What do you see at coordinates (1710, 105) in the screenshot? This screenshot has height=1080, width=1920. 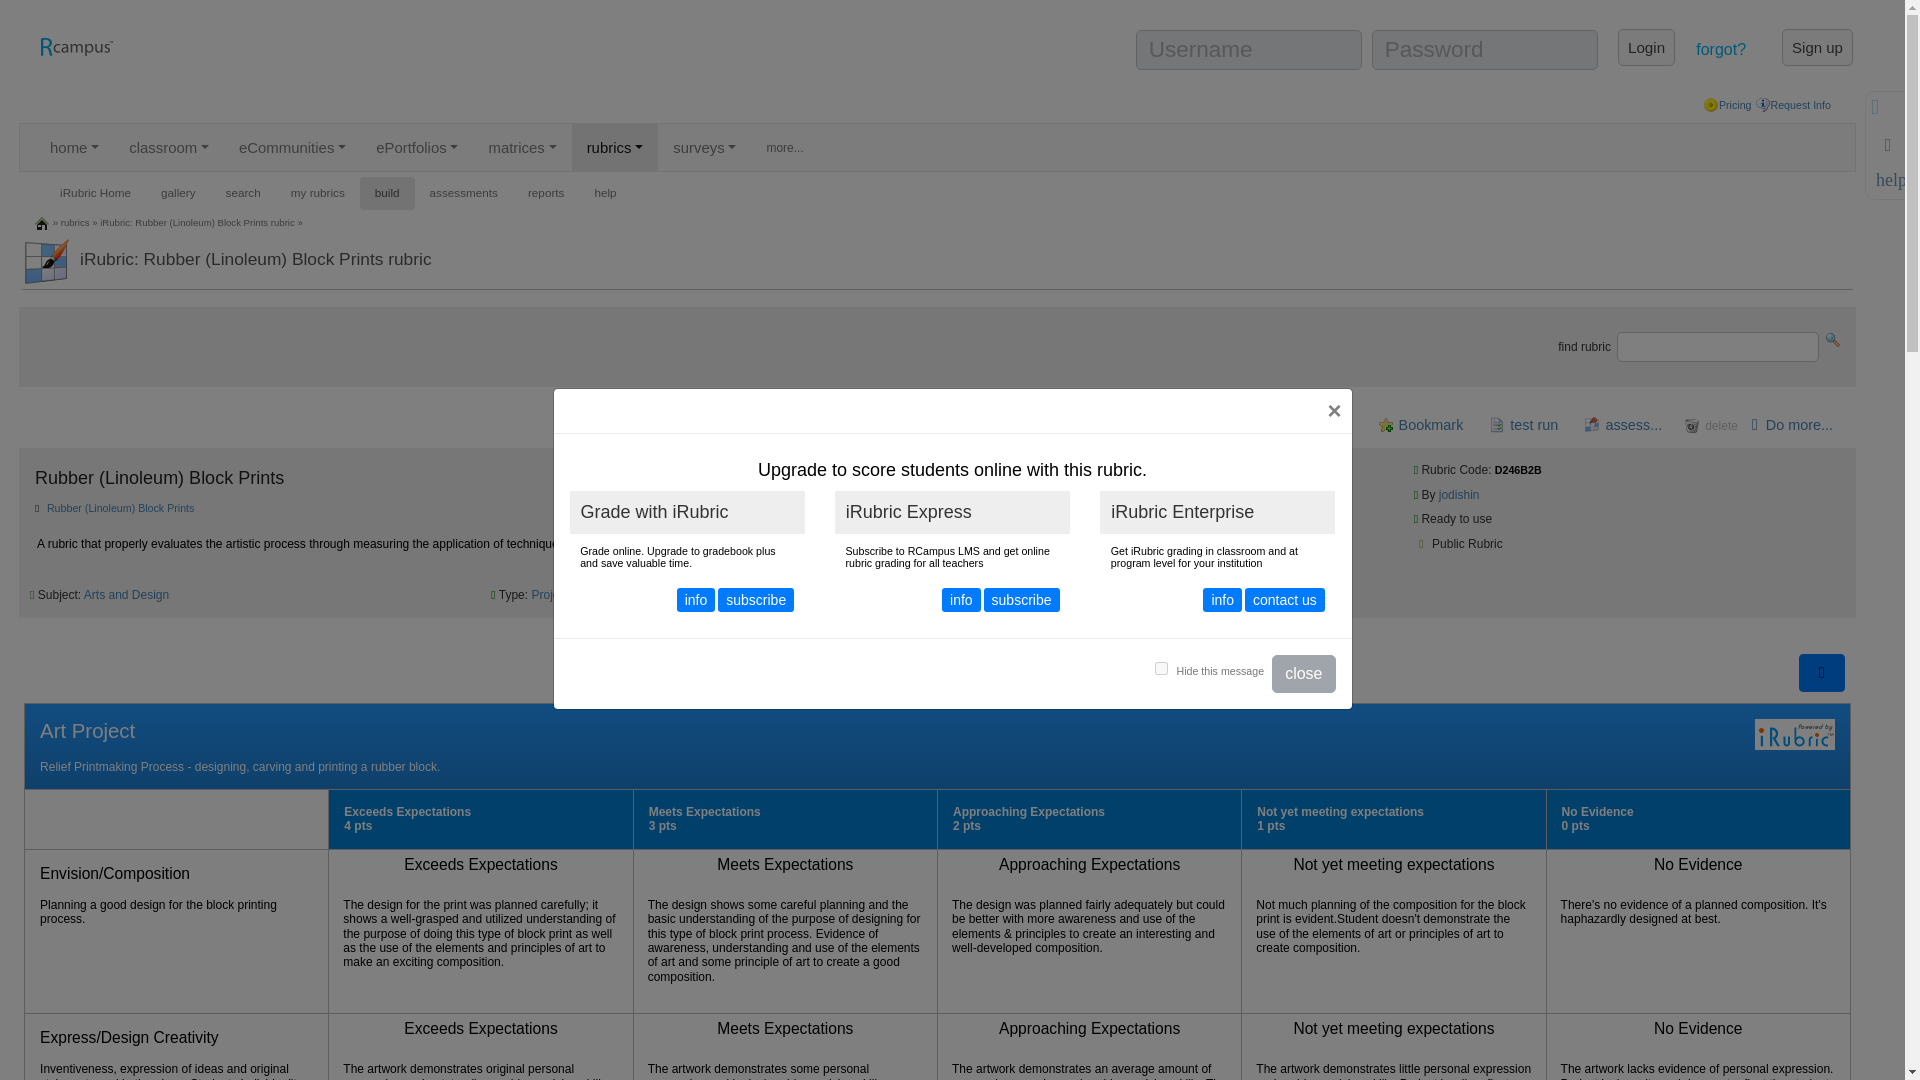 I see `Premium upgrades` at bounding box center [1710, 105].